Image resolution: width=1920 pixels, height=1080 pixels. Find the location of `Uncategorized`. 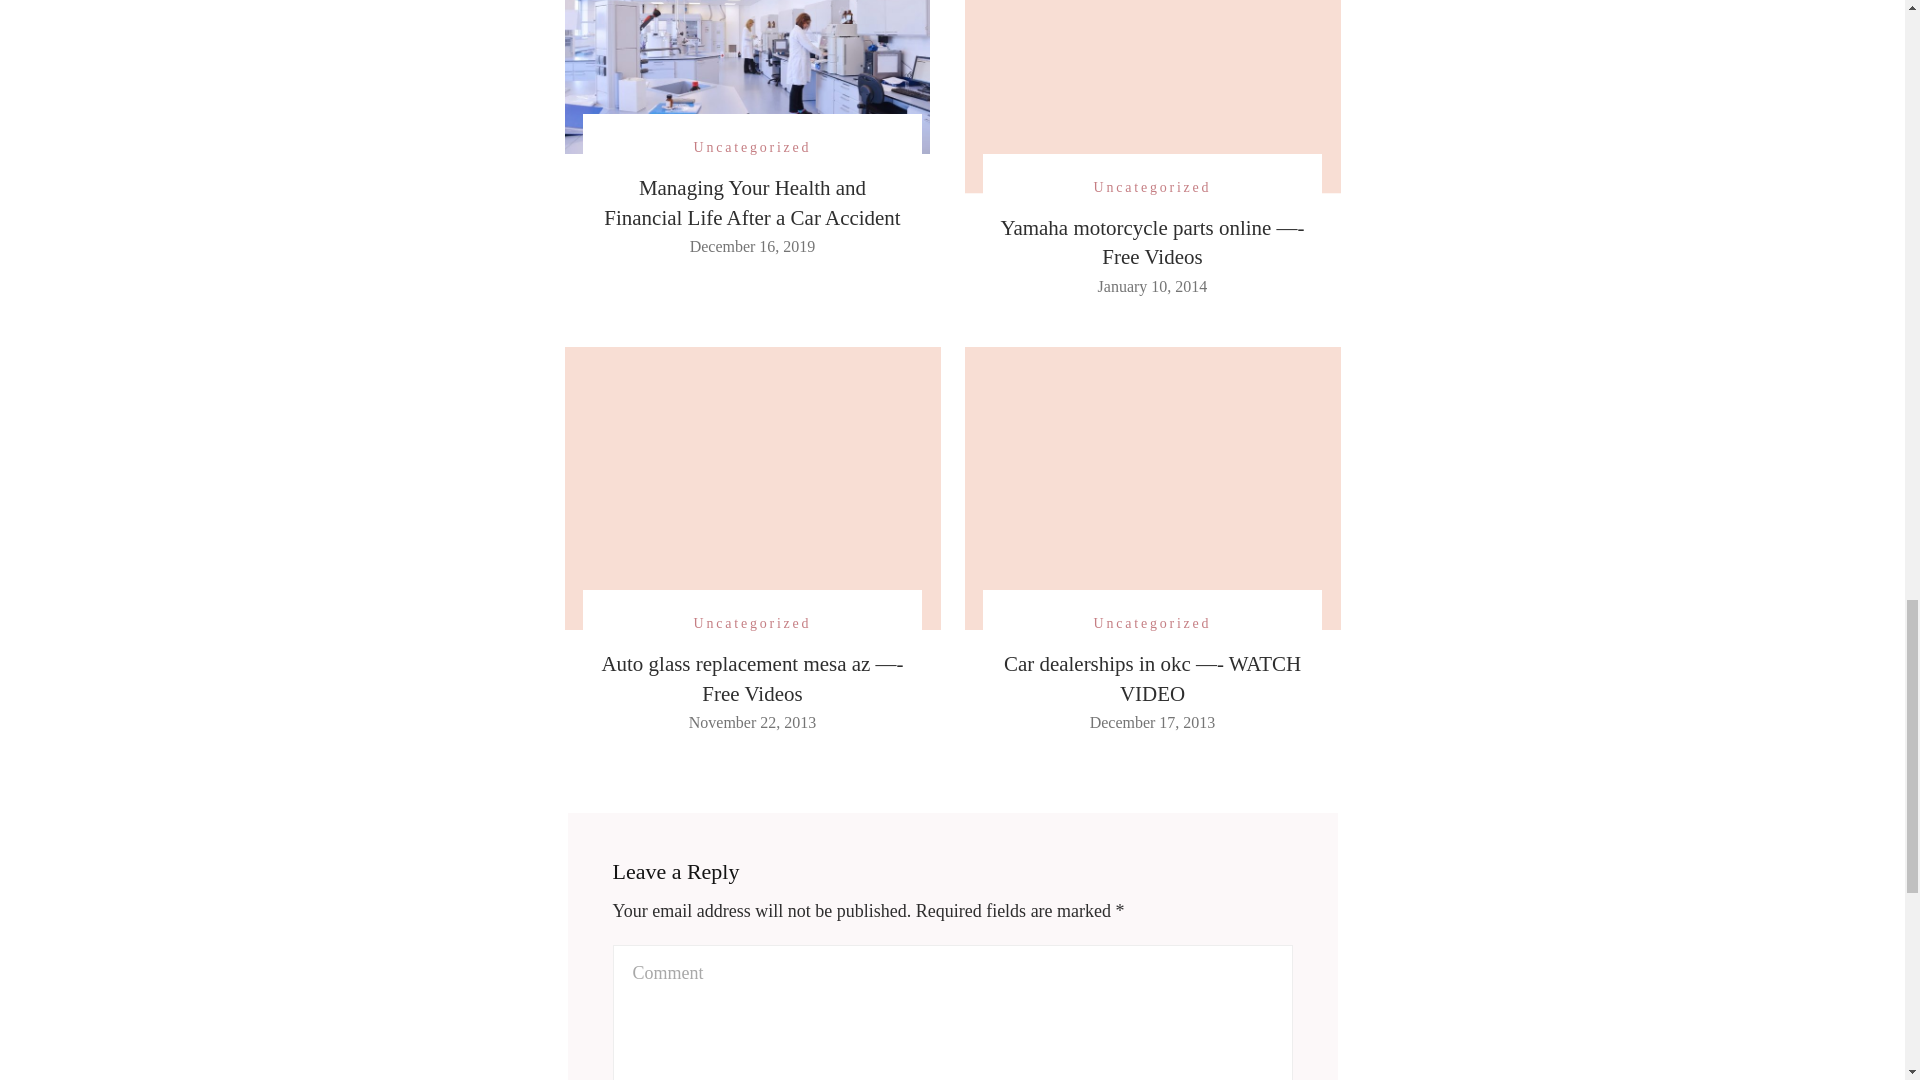

Uncategorized is located at coordinates (752, 624).